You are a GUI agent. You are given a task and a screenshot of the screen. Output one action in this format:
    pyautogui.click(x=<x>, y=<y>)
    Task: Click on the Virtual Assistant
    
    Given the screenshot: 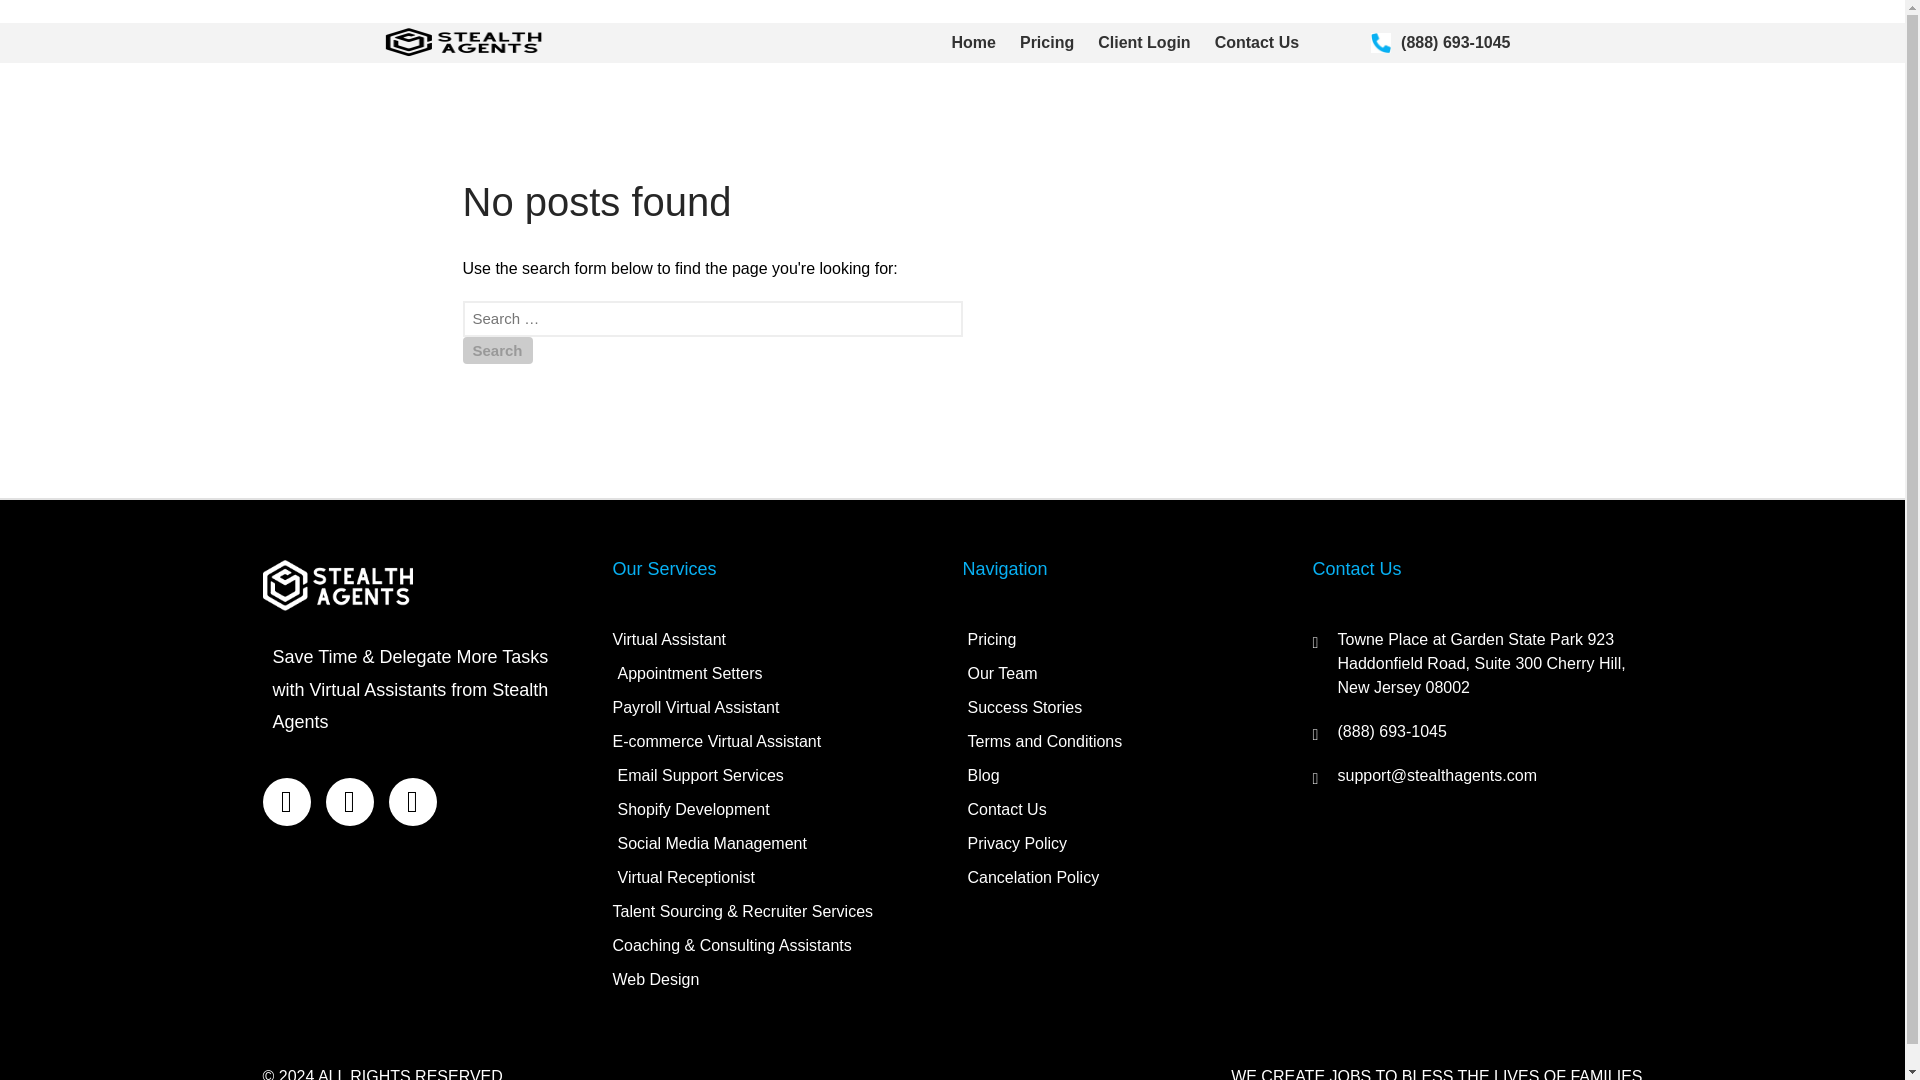 What is the action you would take?
    pyautogui.click(x=777, y=640)
    